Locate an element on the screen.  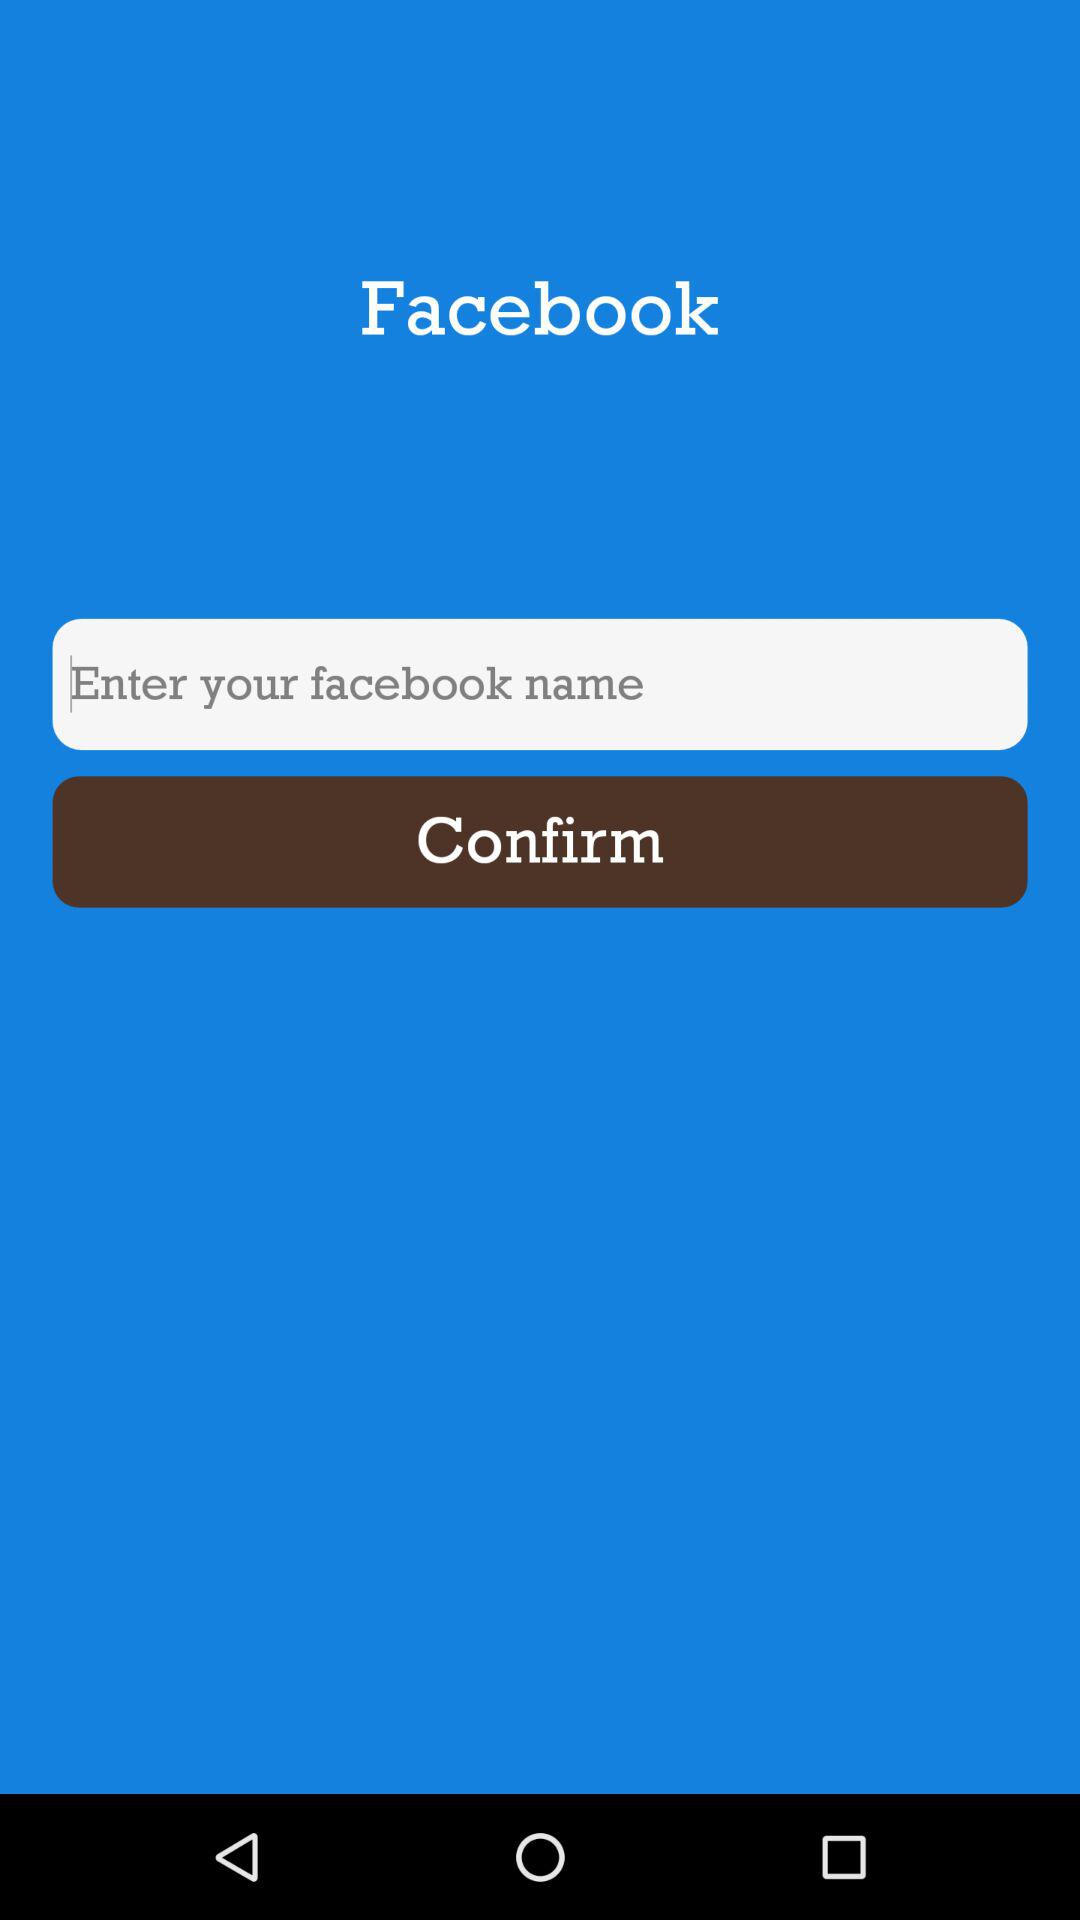
enter facebook name is located at coordinates (540, 684).